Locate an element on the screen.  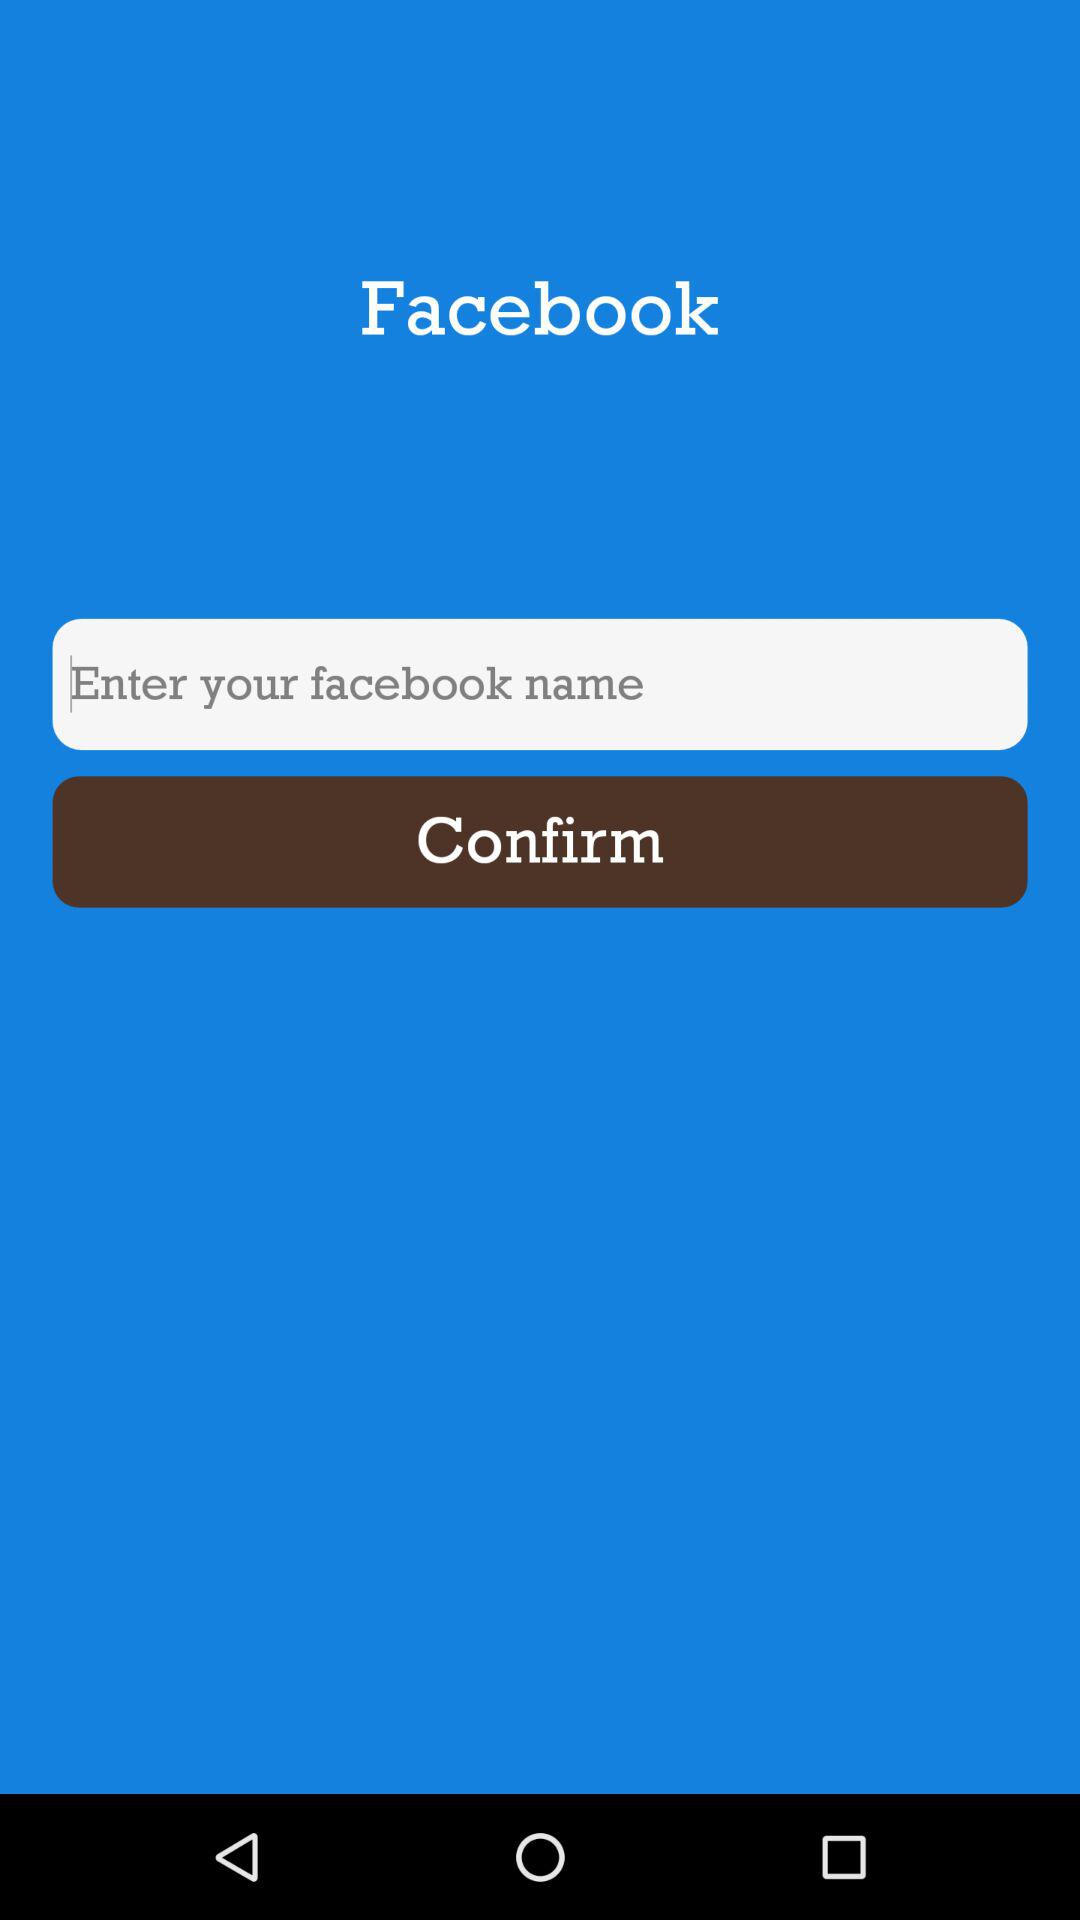
enter facebook name is located at coordinates (540, 684).